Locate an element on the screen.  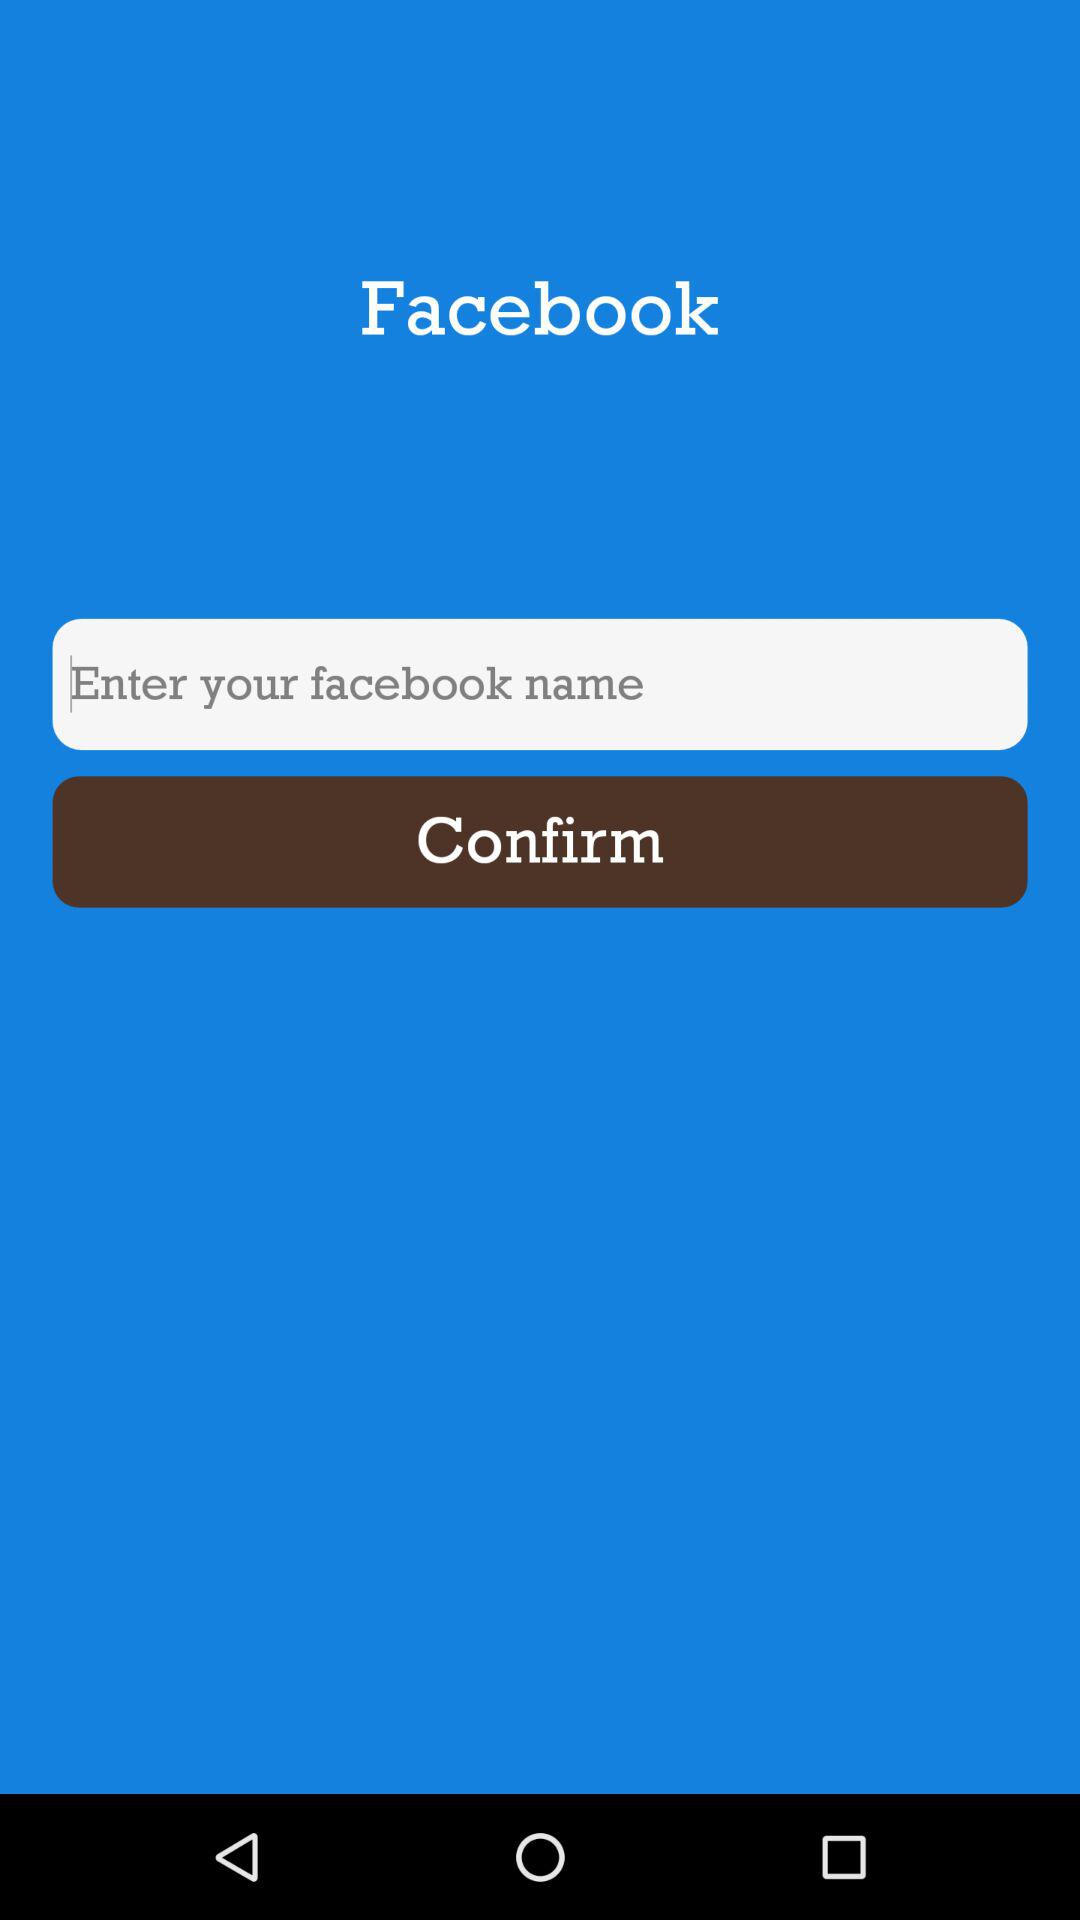
enter facebook name is located at coordinates (540, 684).